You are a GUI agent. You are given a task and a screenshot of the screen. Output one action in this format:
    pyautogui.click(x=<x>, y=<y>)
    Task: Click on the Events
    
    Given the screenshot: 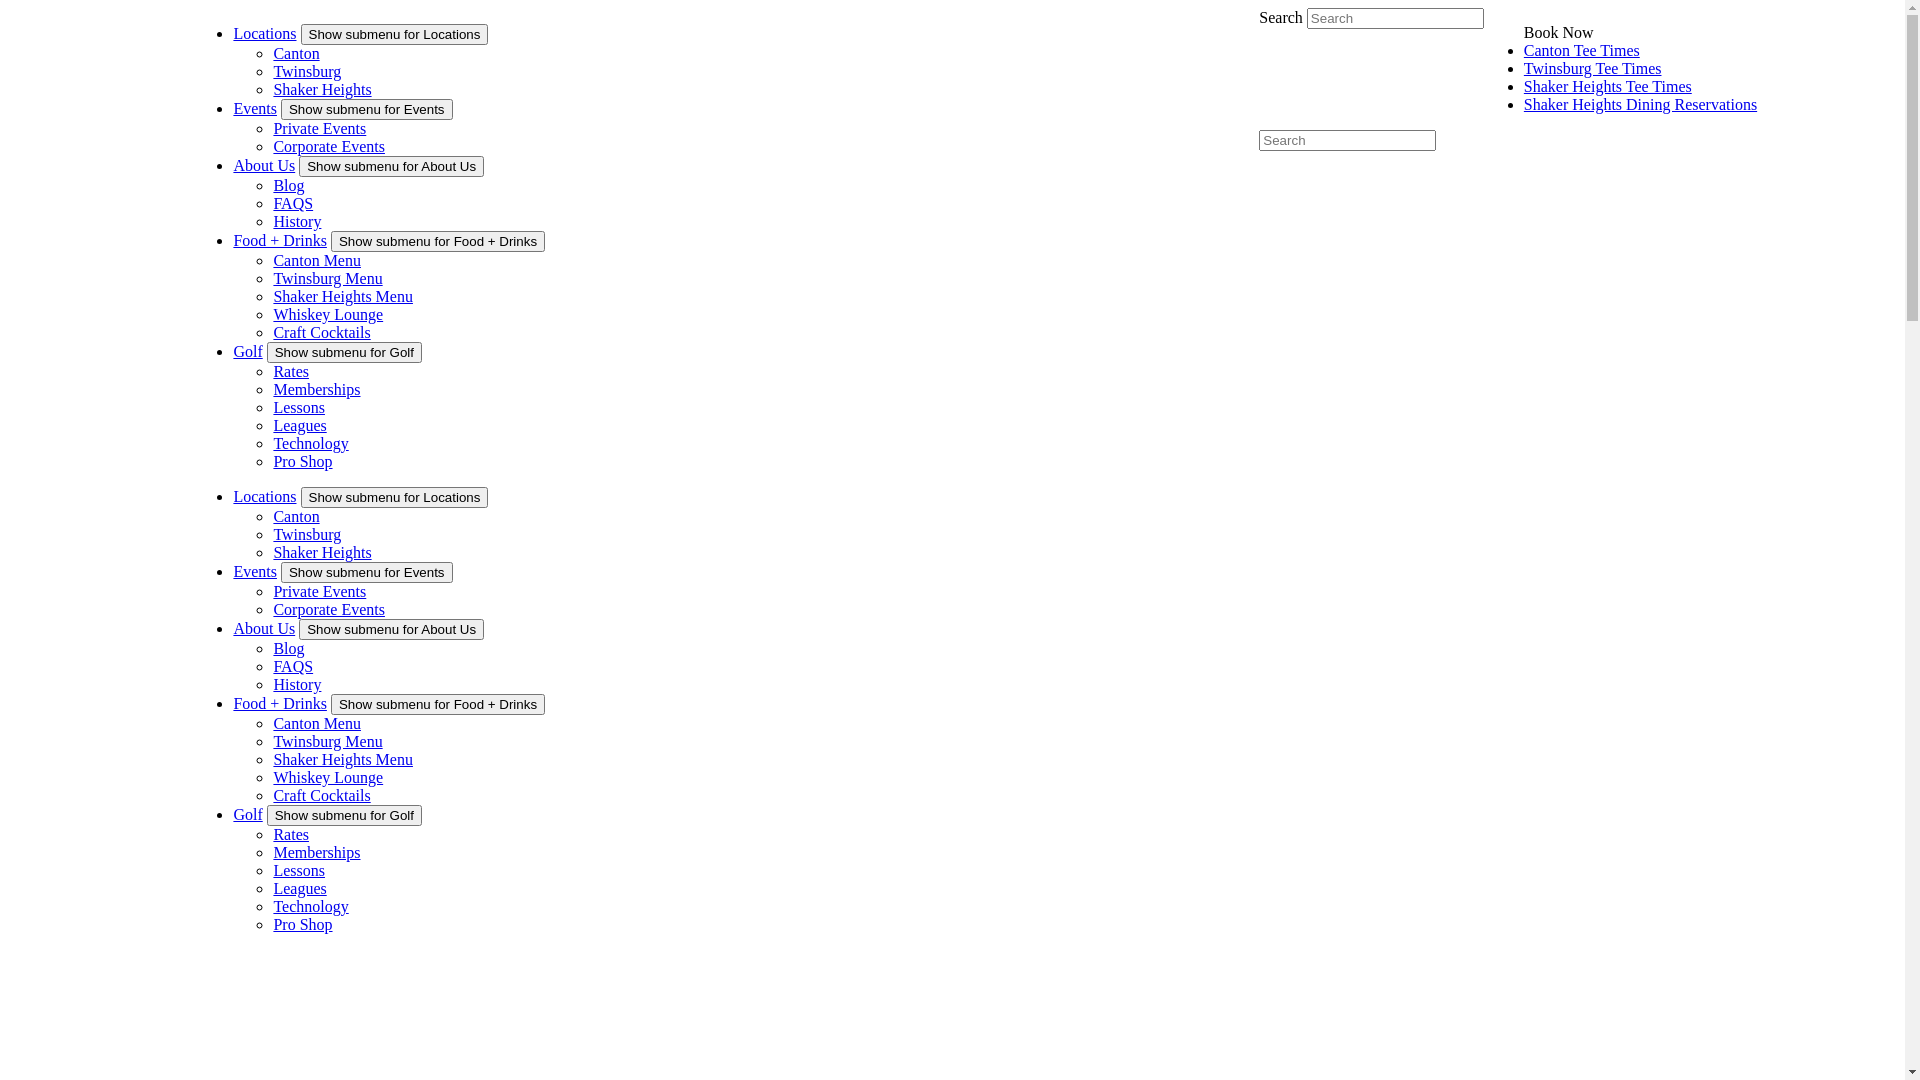 What is the action you would take?
    pyautogui.click(x=255, y=572)
    